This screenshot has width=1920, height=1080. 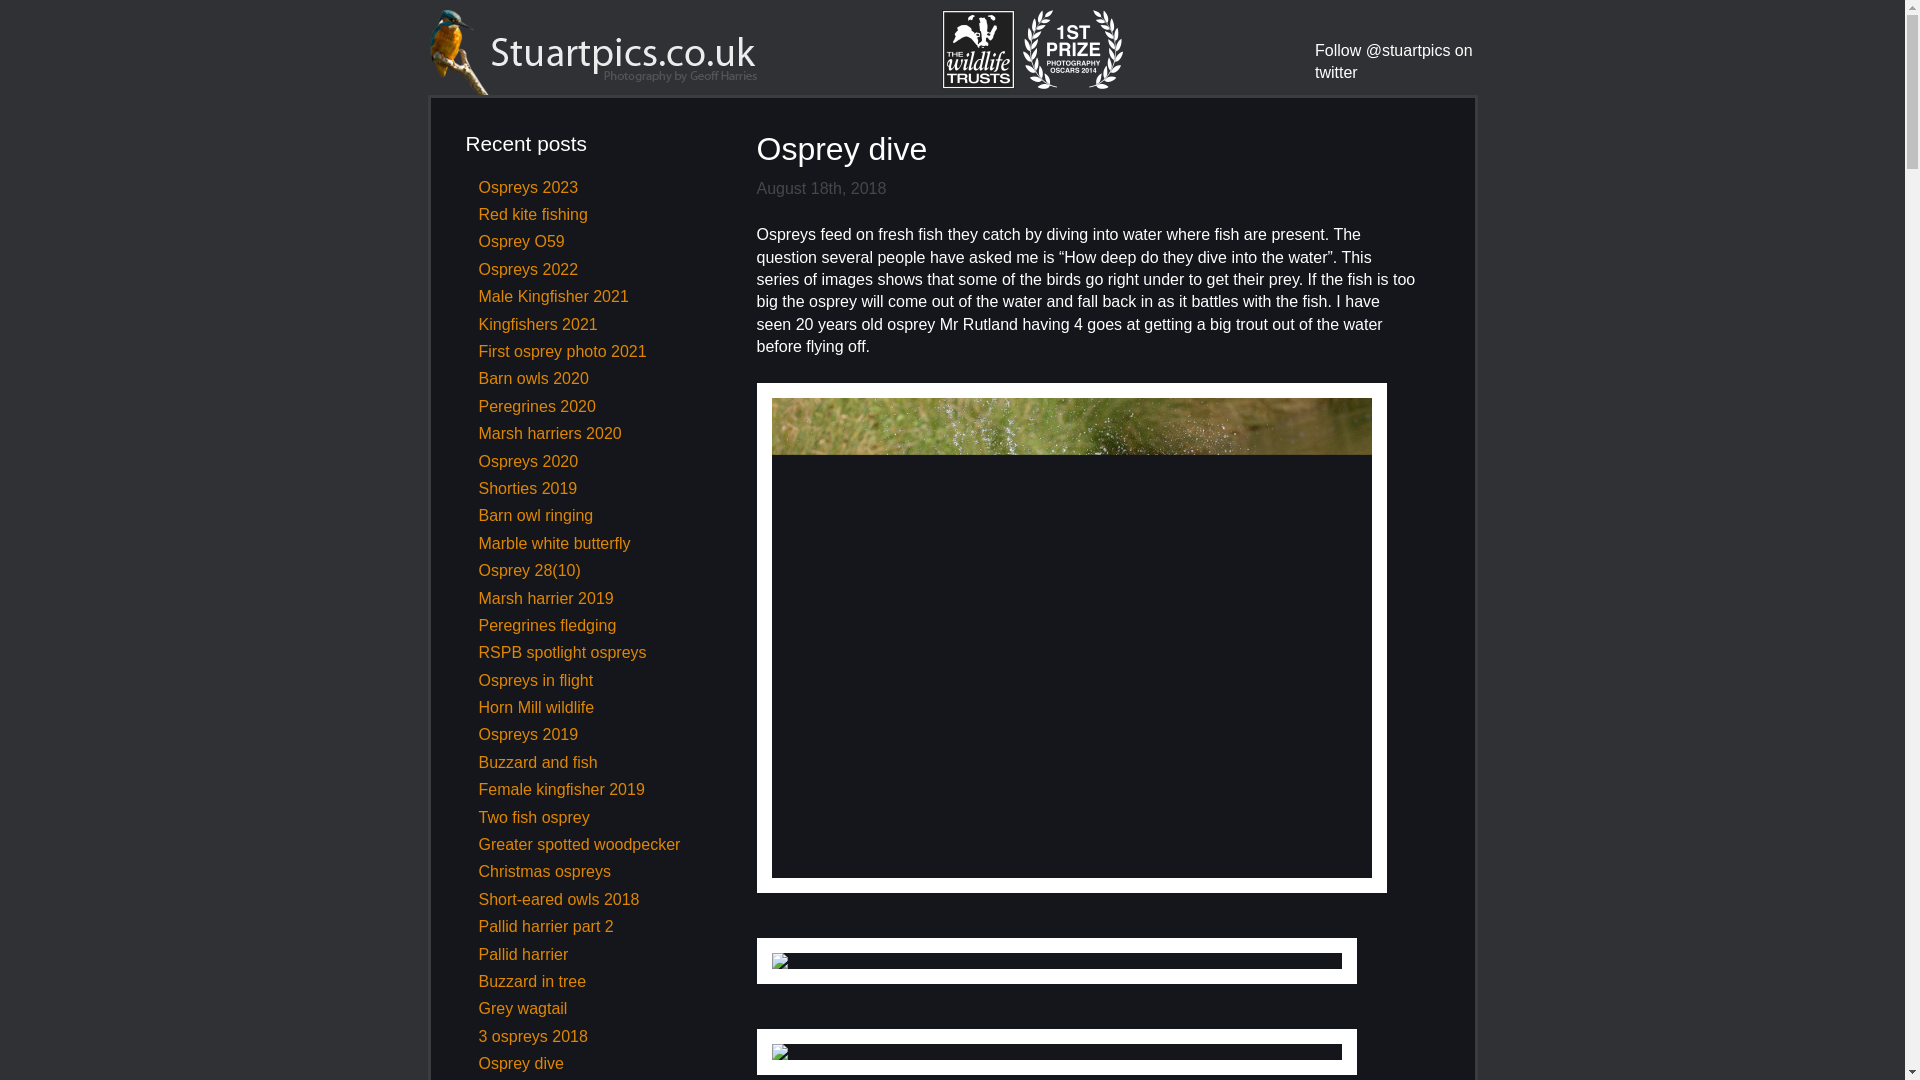 What do you see at coordinates (536, 406) in the screenshot?
I see `Peregrines 2020` at bounding box center [536, 406].